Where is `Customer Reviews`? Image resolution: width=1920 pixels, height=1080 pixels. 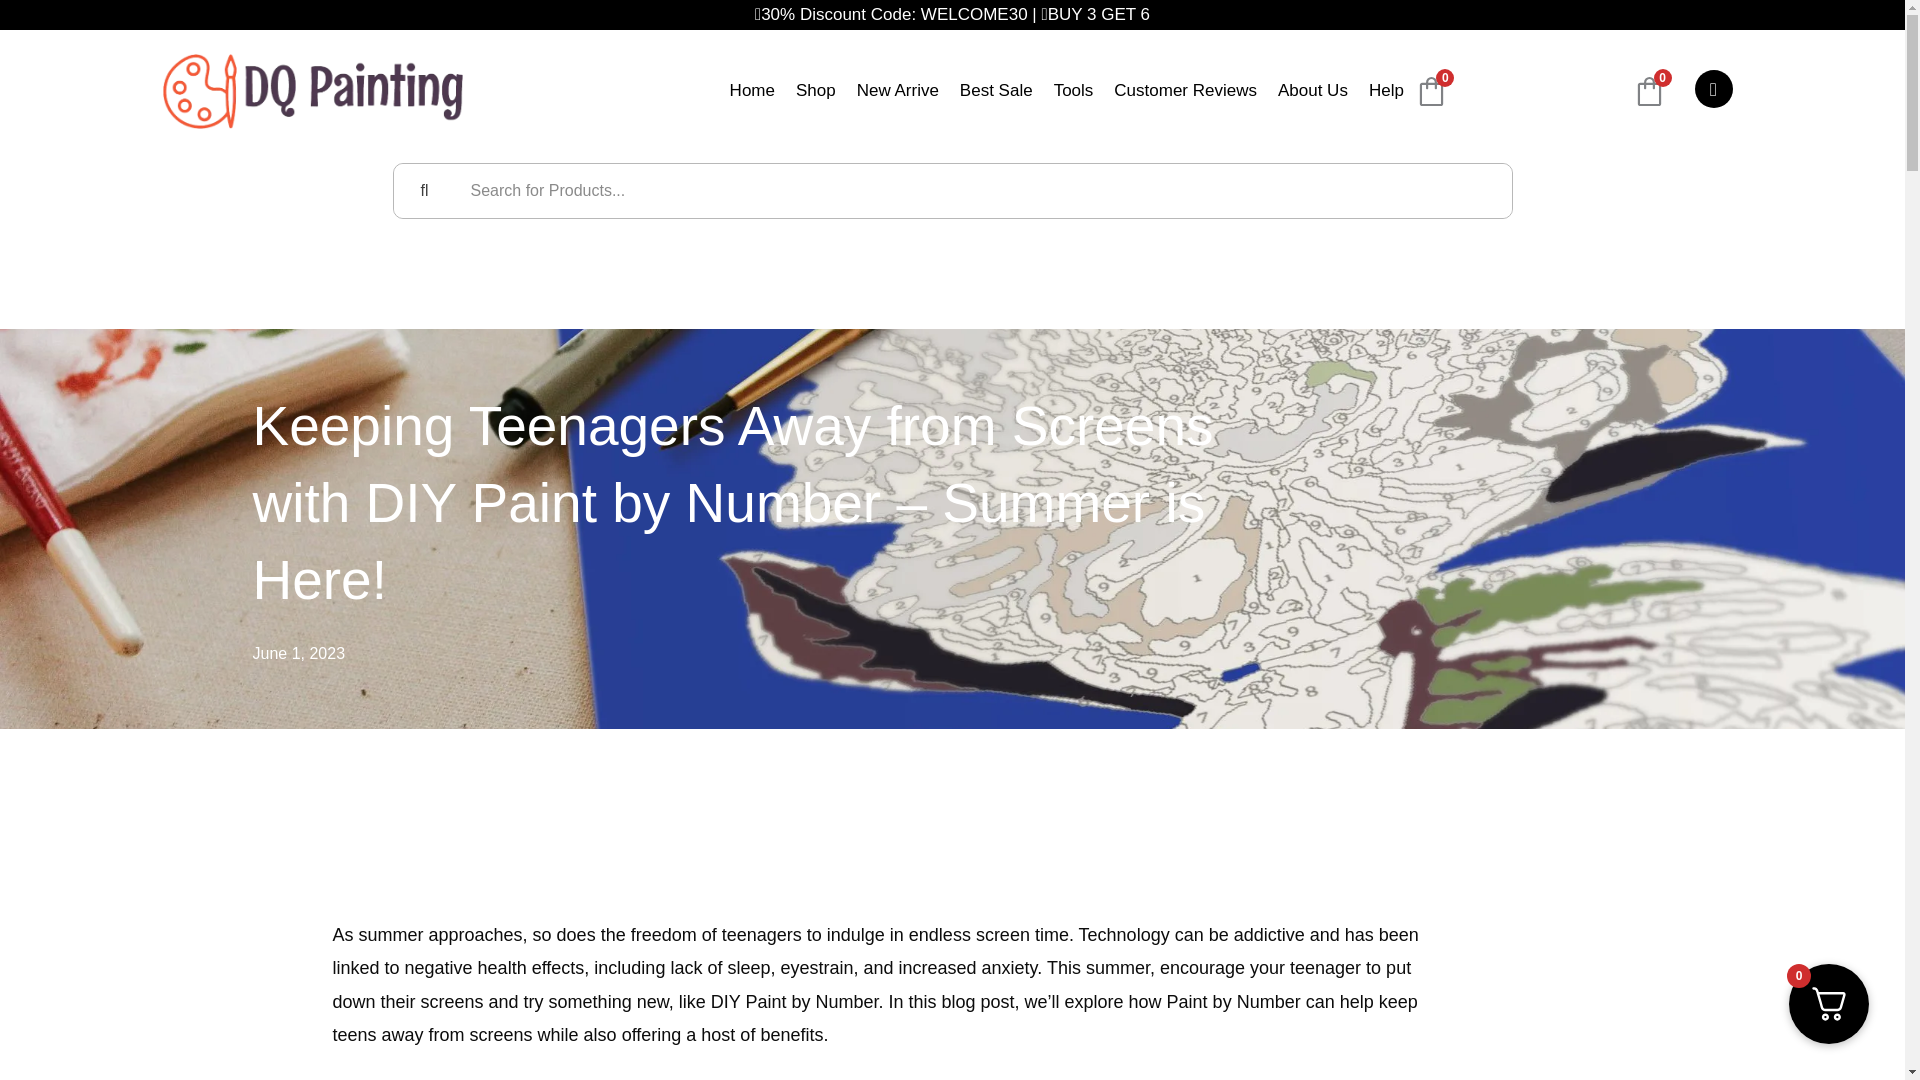 Customer Reviews is located at coordinates (1185, 92).